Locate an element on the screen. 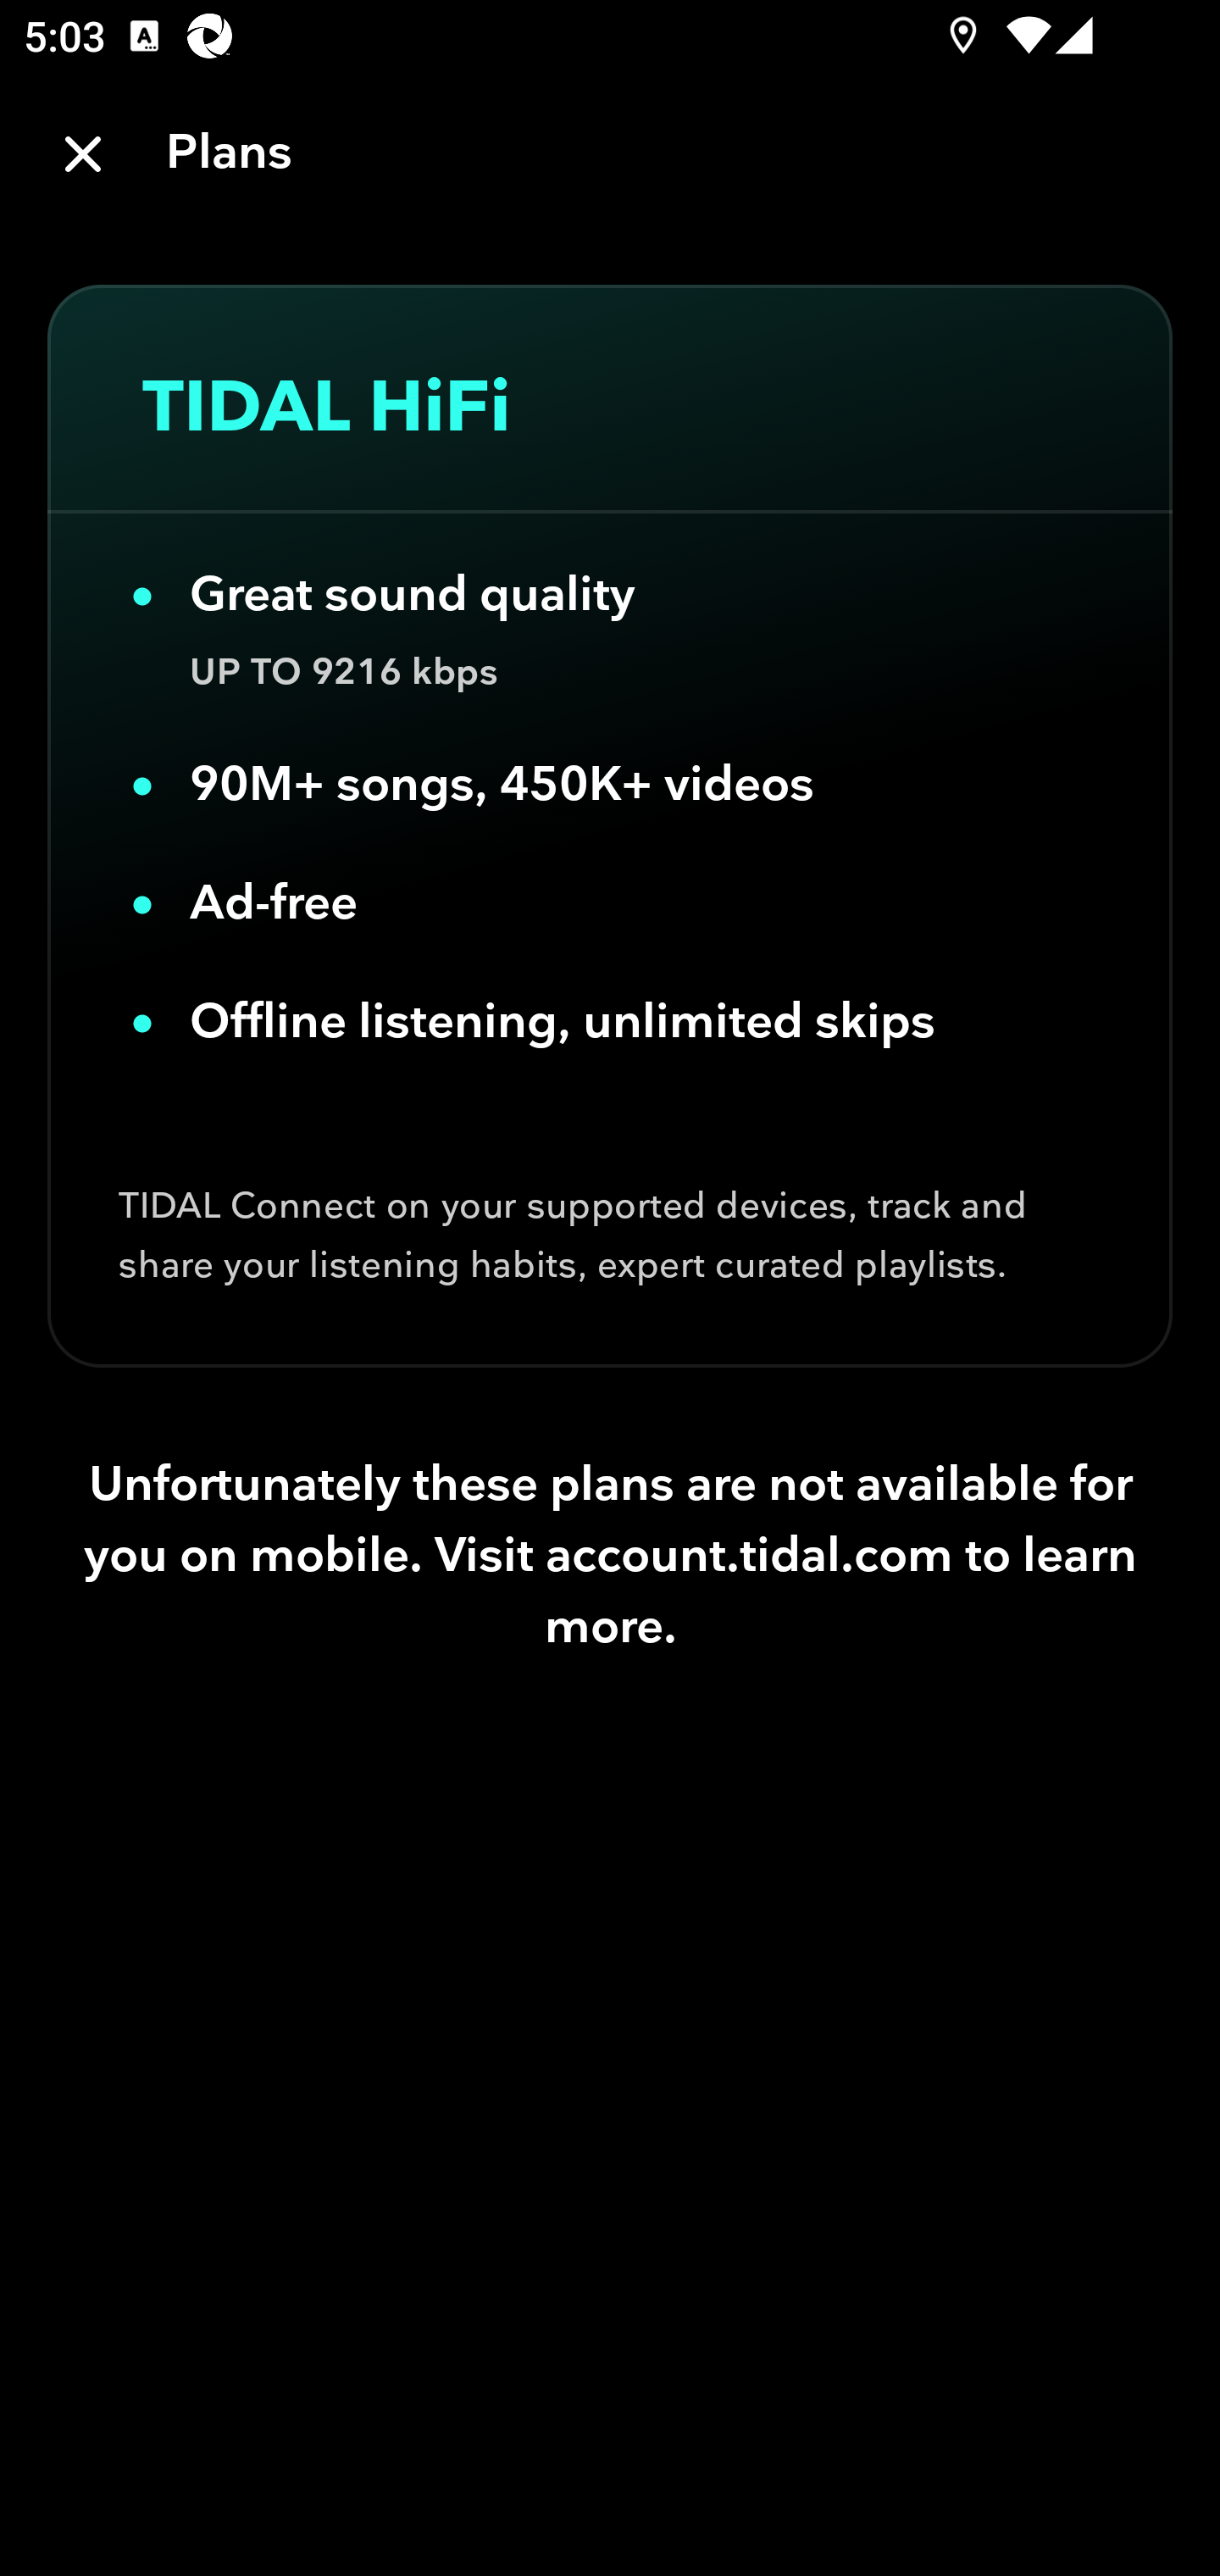 This screenshot has height=2576, width=1220. Close is located at coordinates (83, 154).